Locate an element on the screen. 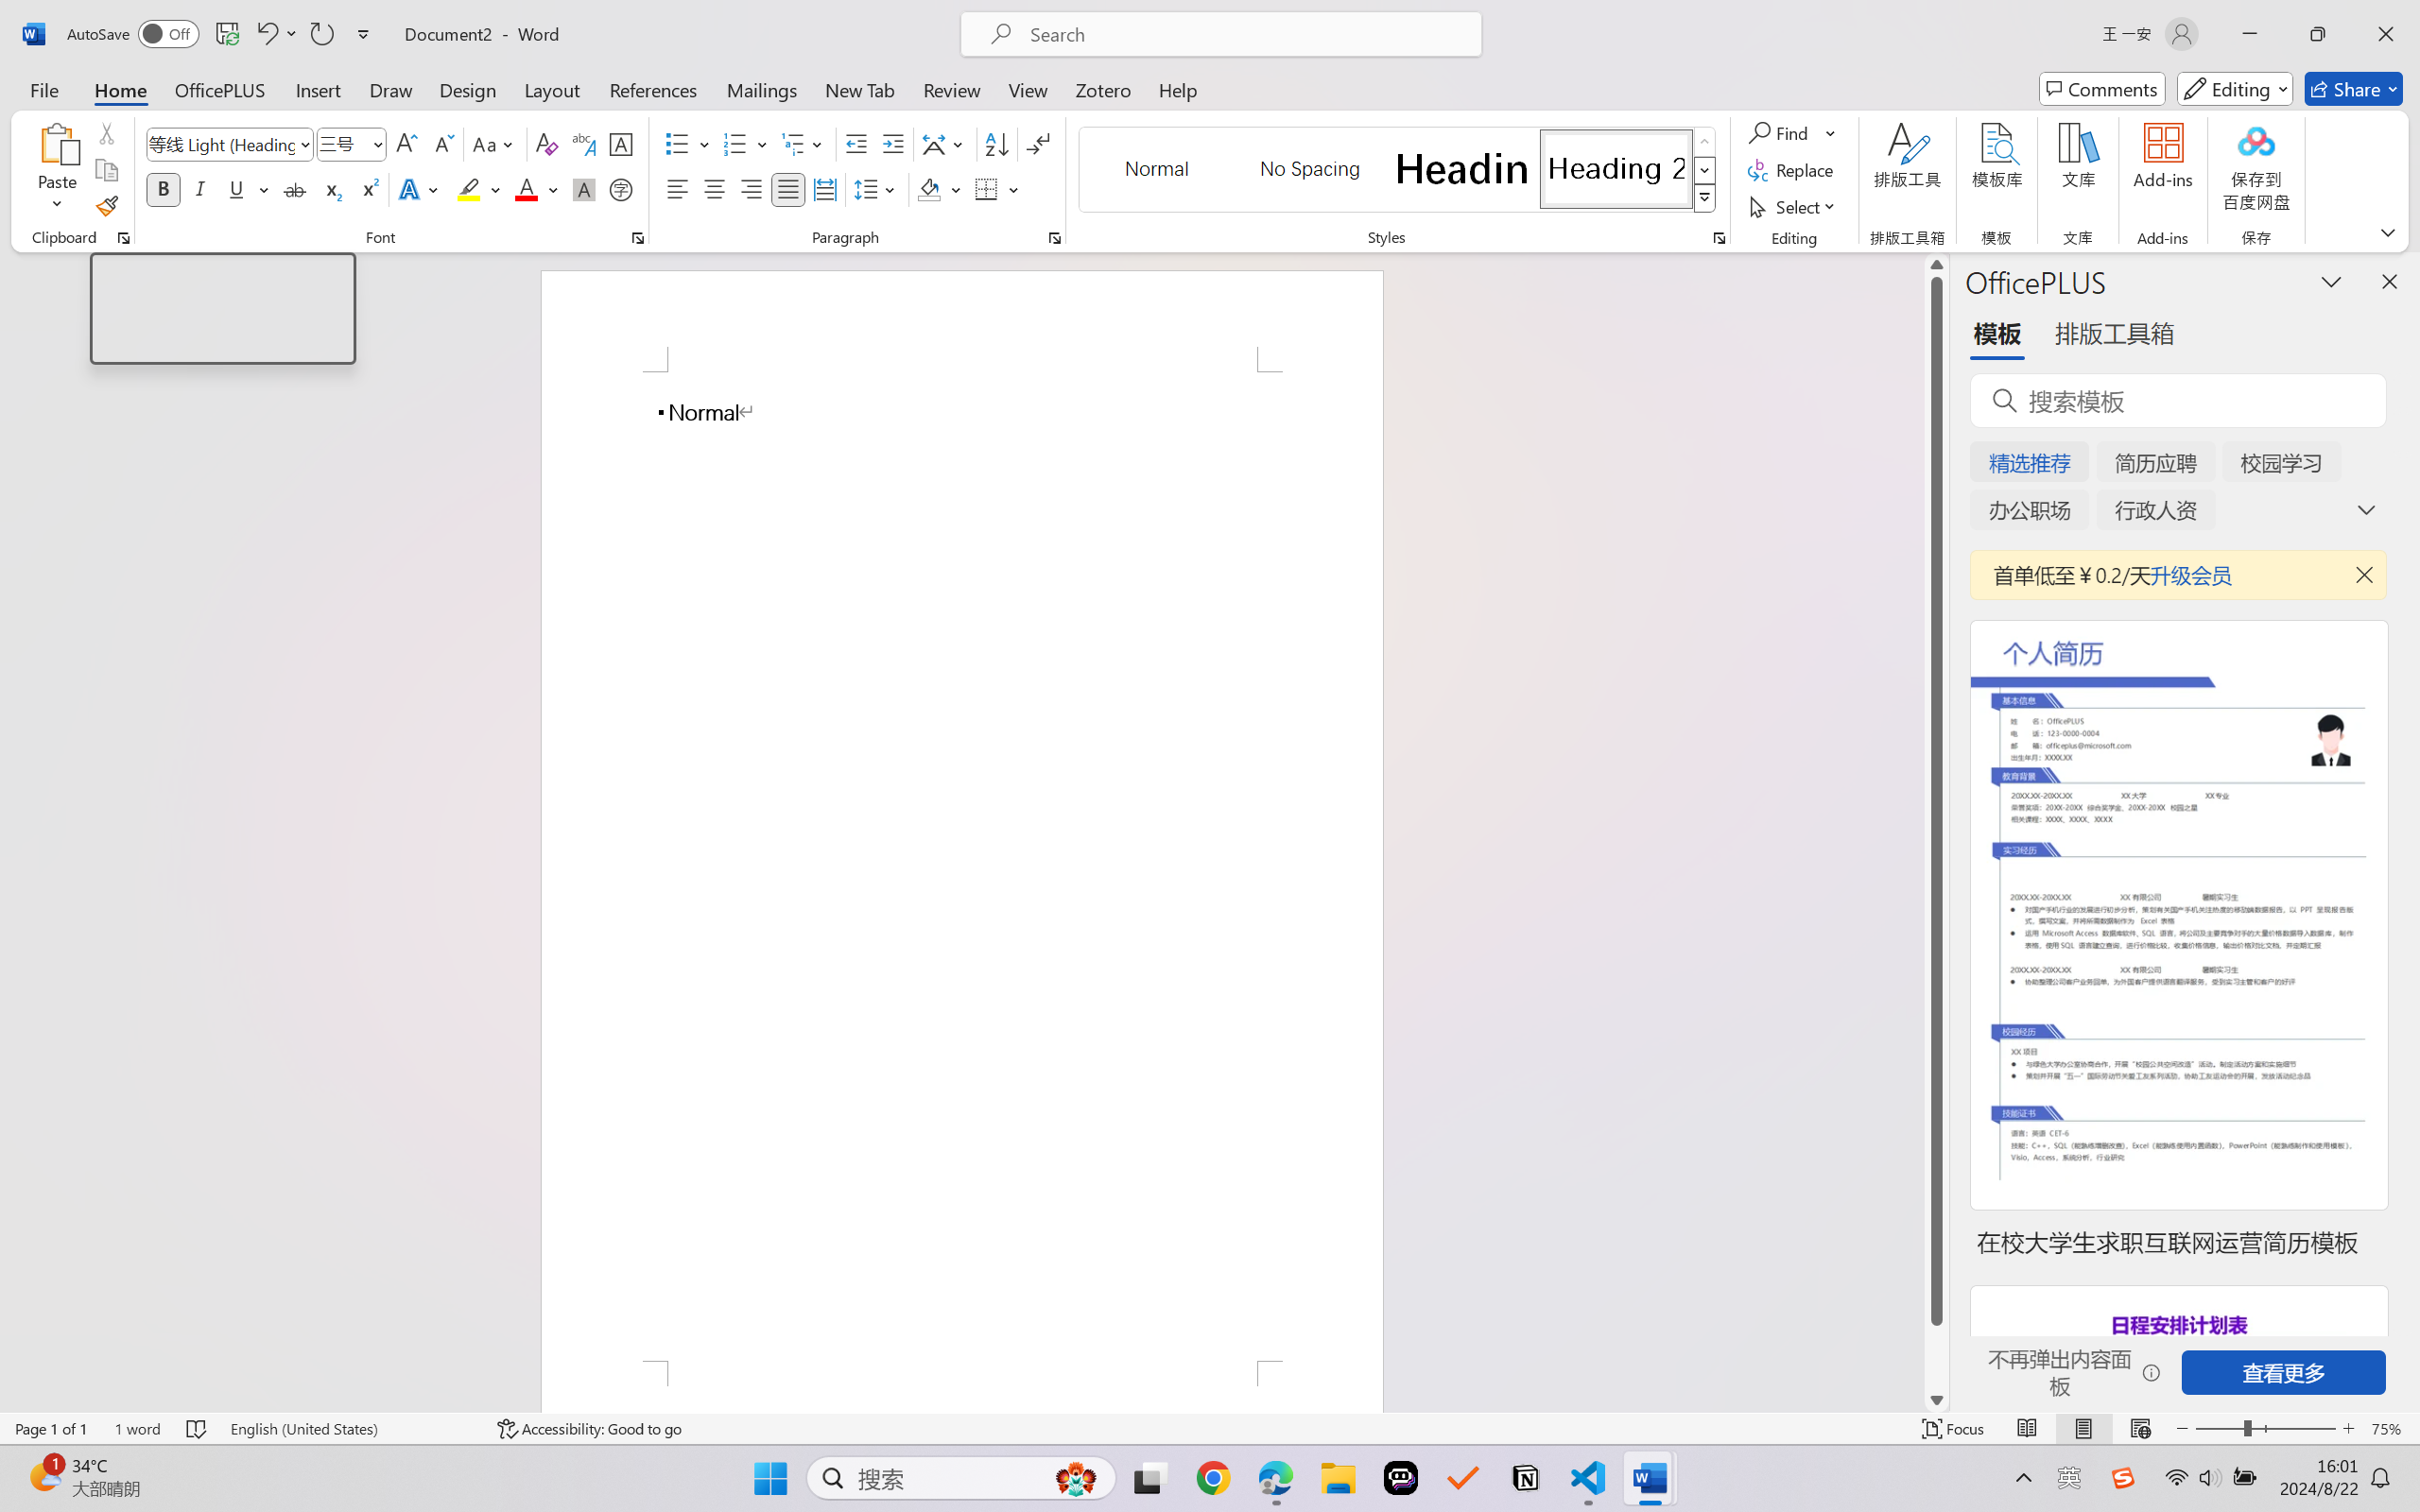  Line and Paragraph Spacing is located at coordinates (877, 189).